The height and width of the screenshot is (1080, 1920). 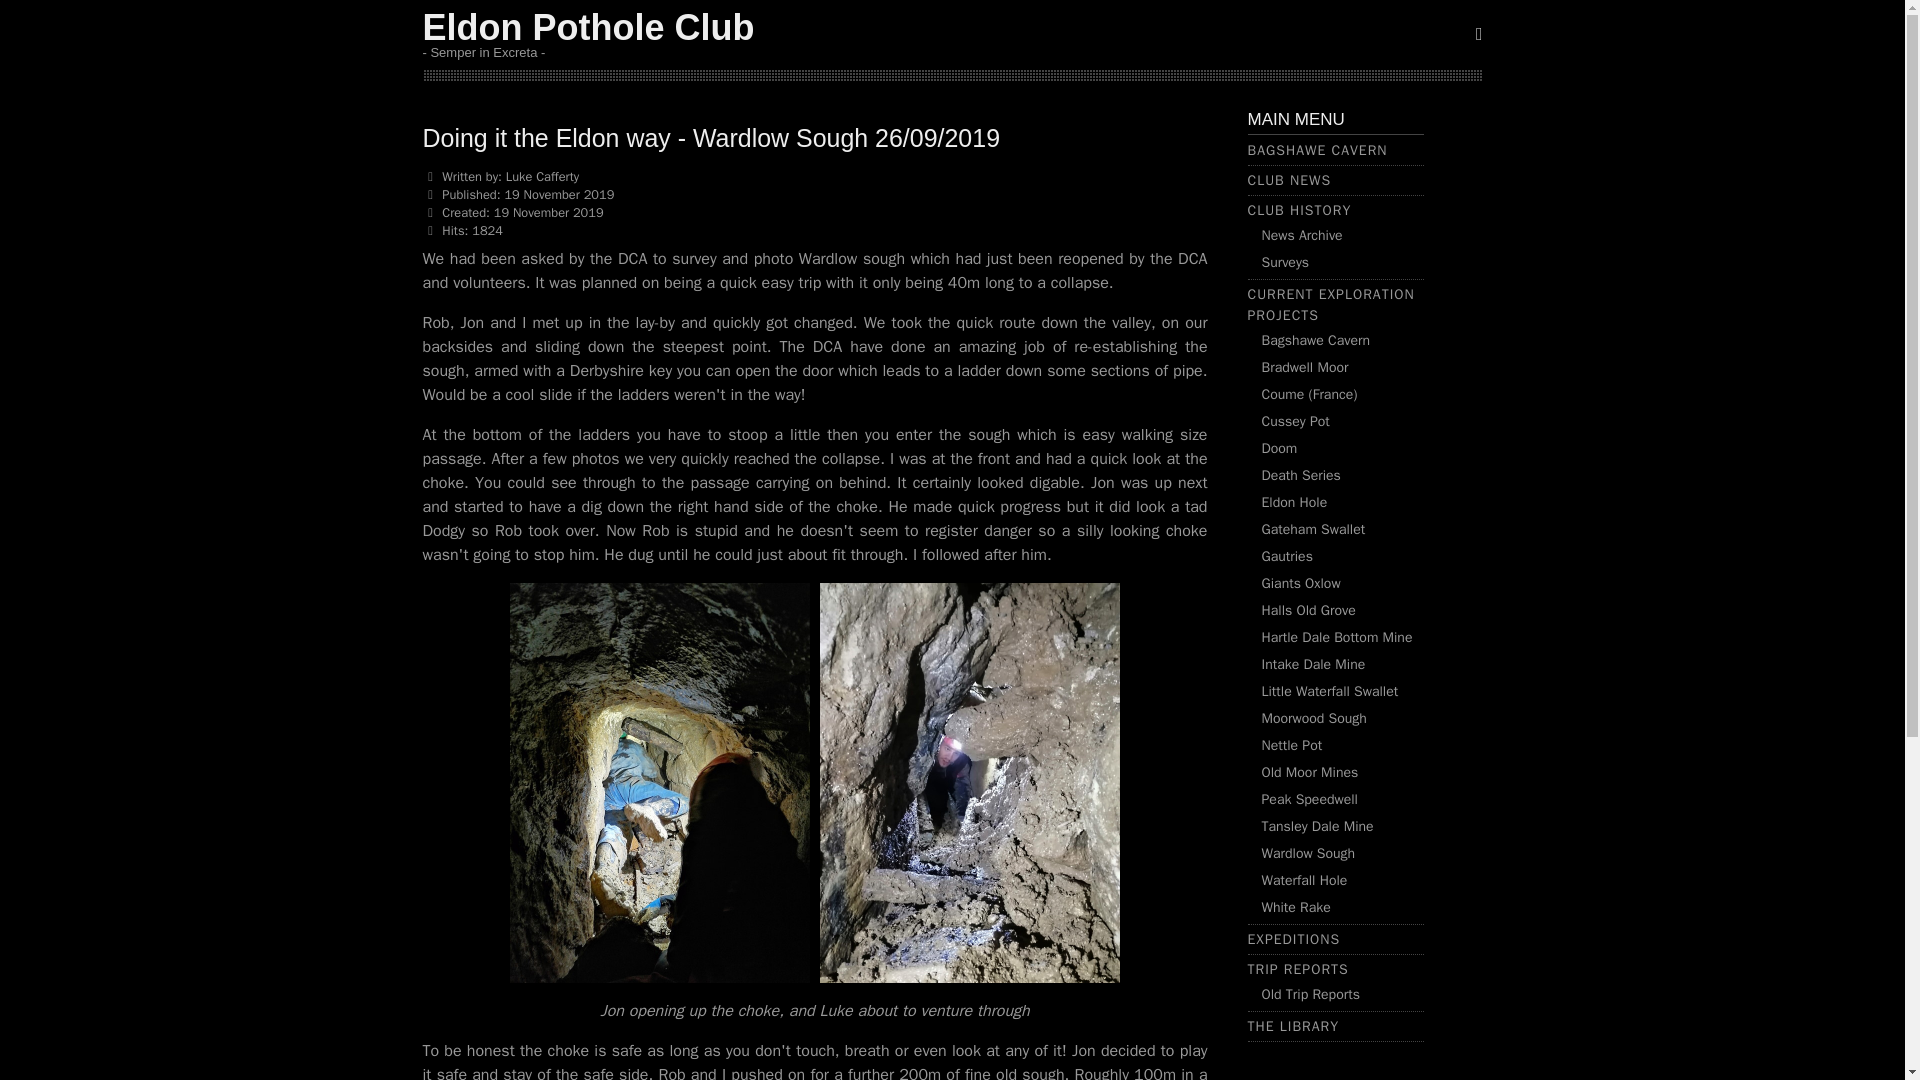 I want to click on Eldon Hole, so click(x=1294, y=502).